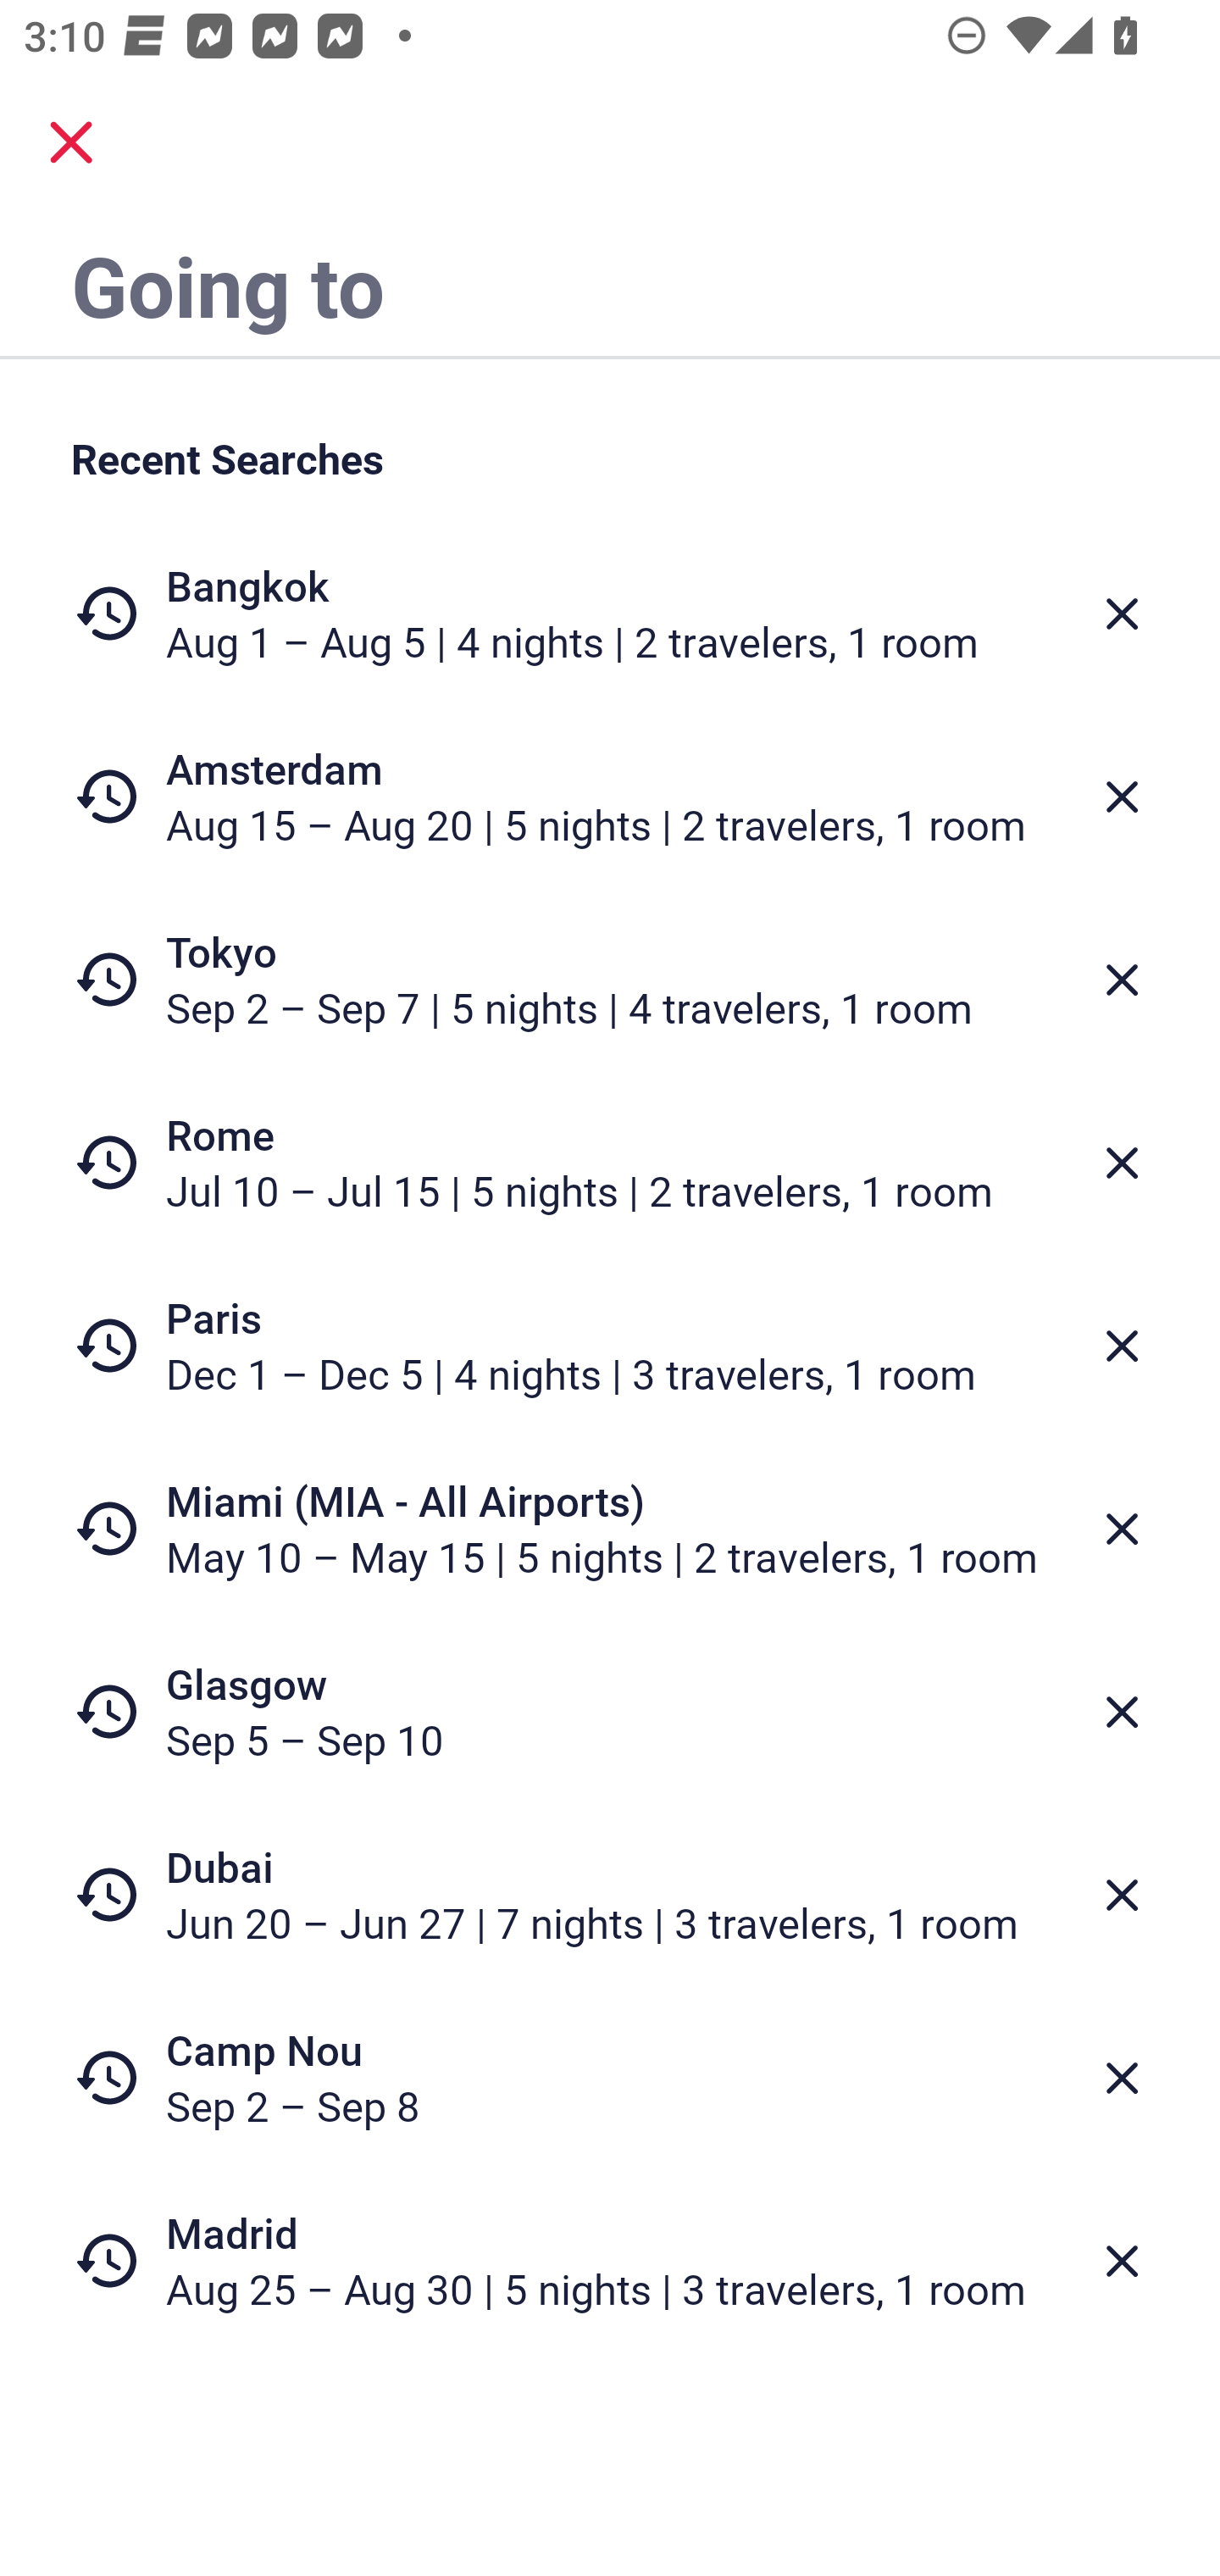 This screenshot has height=2576, width=1220. Describe the element at coordinates (1122, 1712) in the screenshot. I see `Delete from recent searches` at that location.